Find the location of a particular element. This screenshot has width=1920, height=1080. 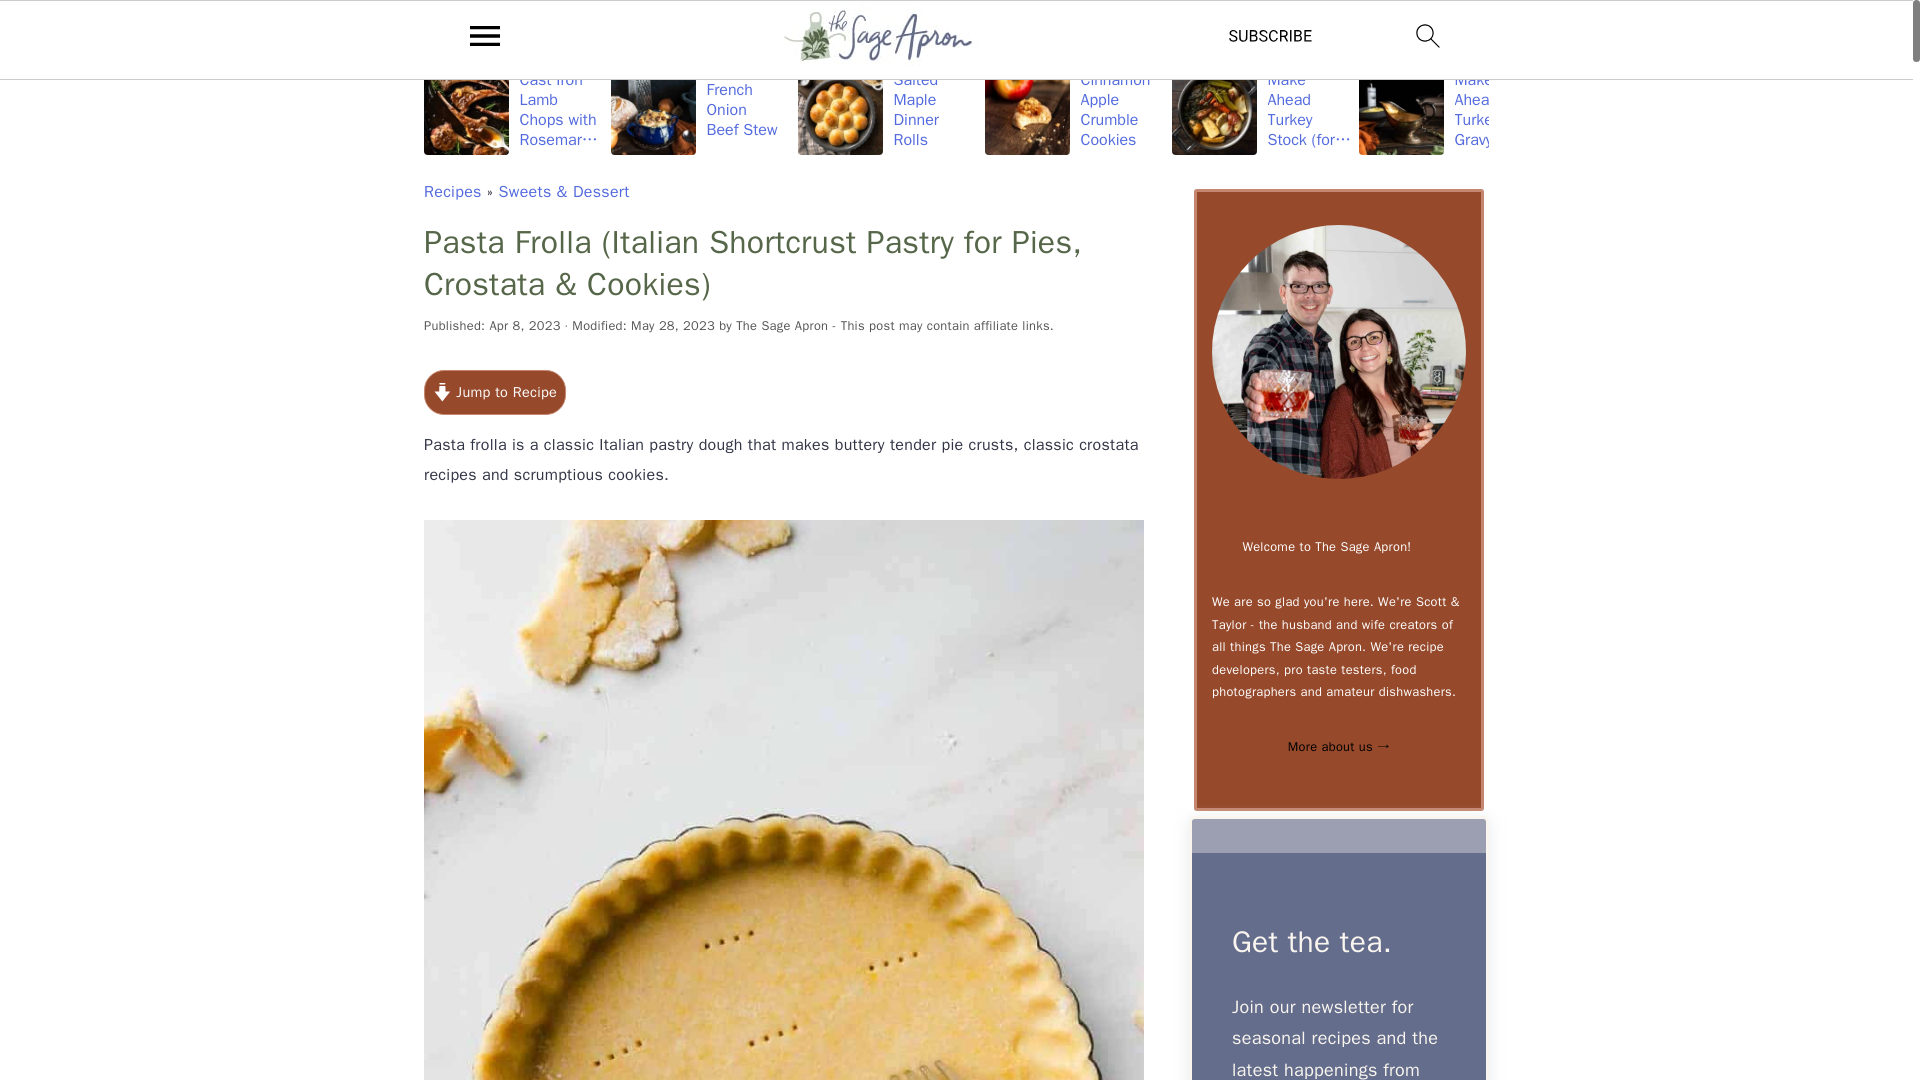

Cast Iron Lamb Chops with Rosemary and Balsamic is located at coordinates (514, 110).